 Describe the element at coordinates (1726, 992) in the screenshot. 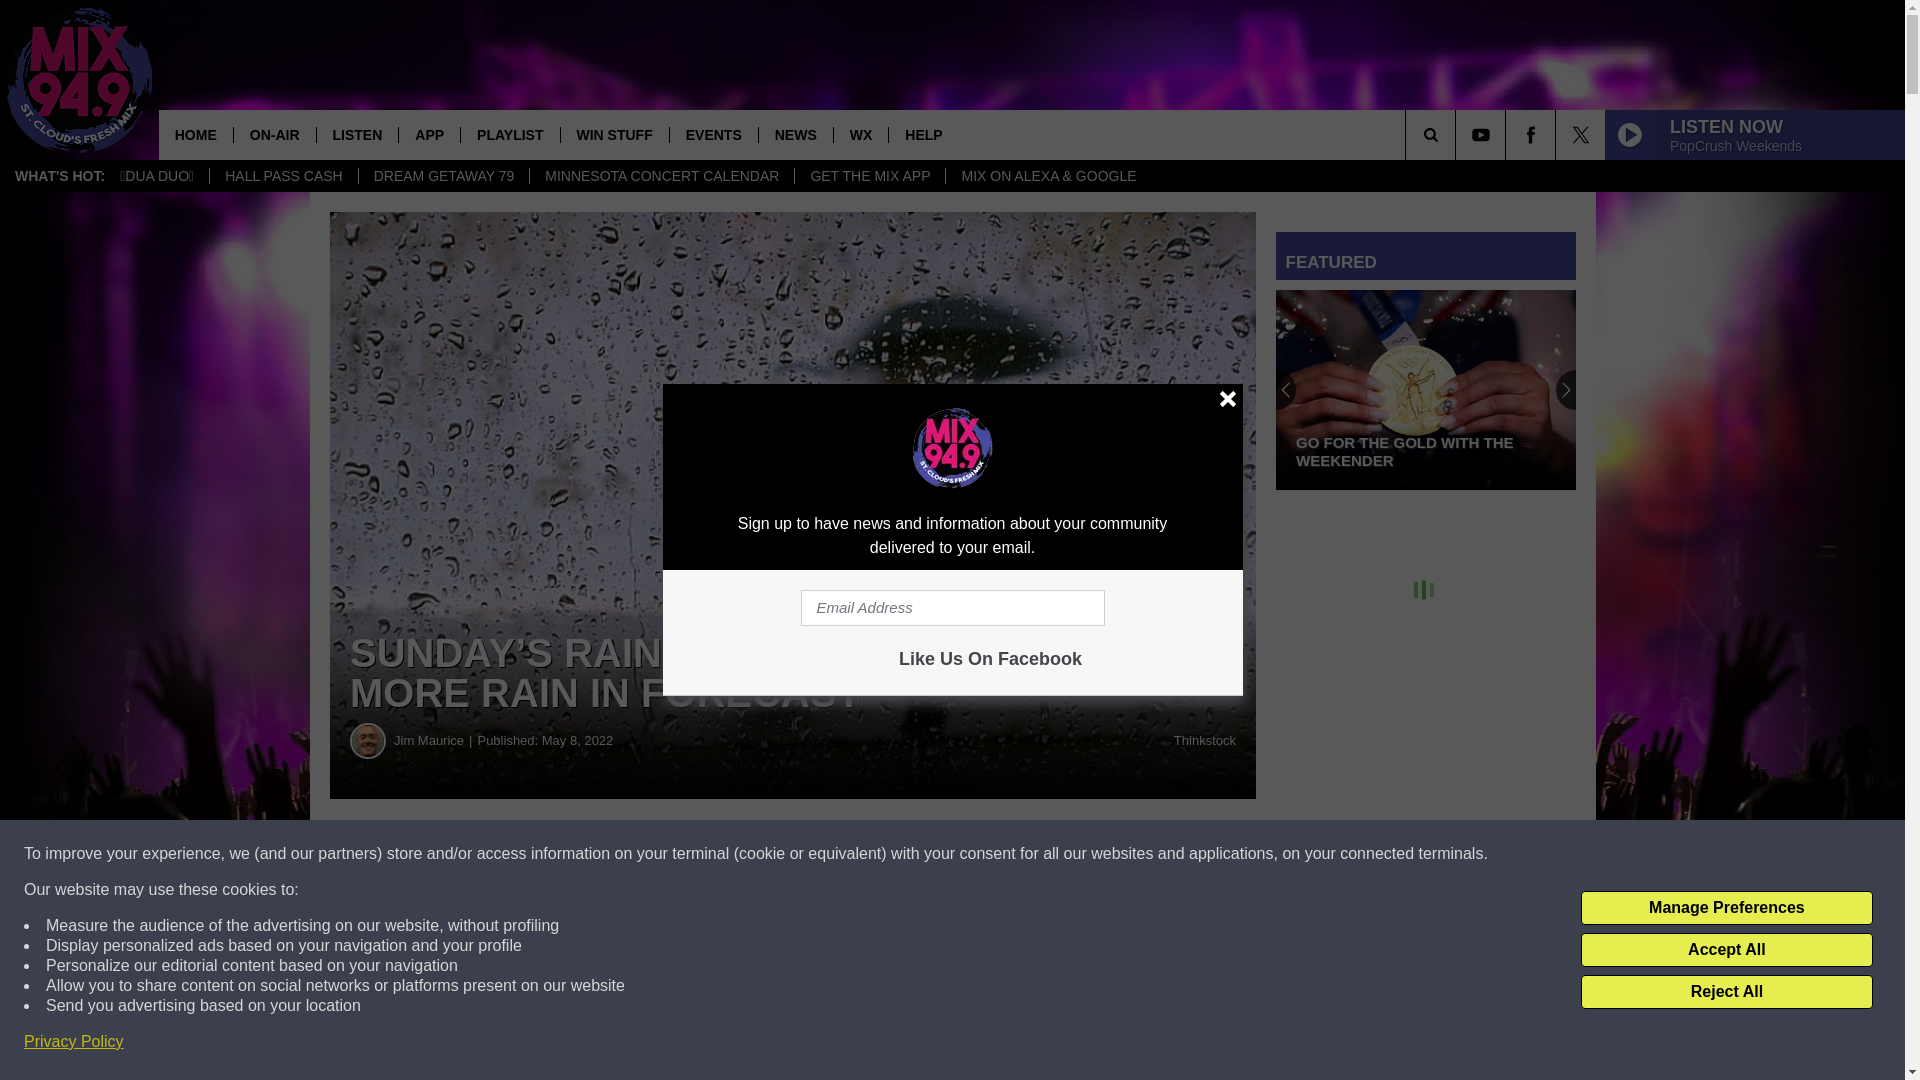

I see `Reject All` at that location.